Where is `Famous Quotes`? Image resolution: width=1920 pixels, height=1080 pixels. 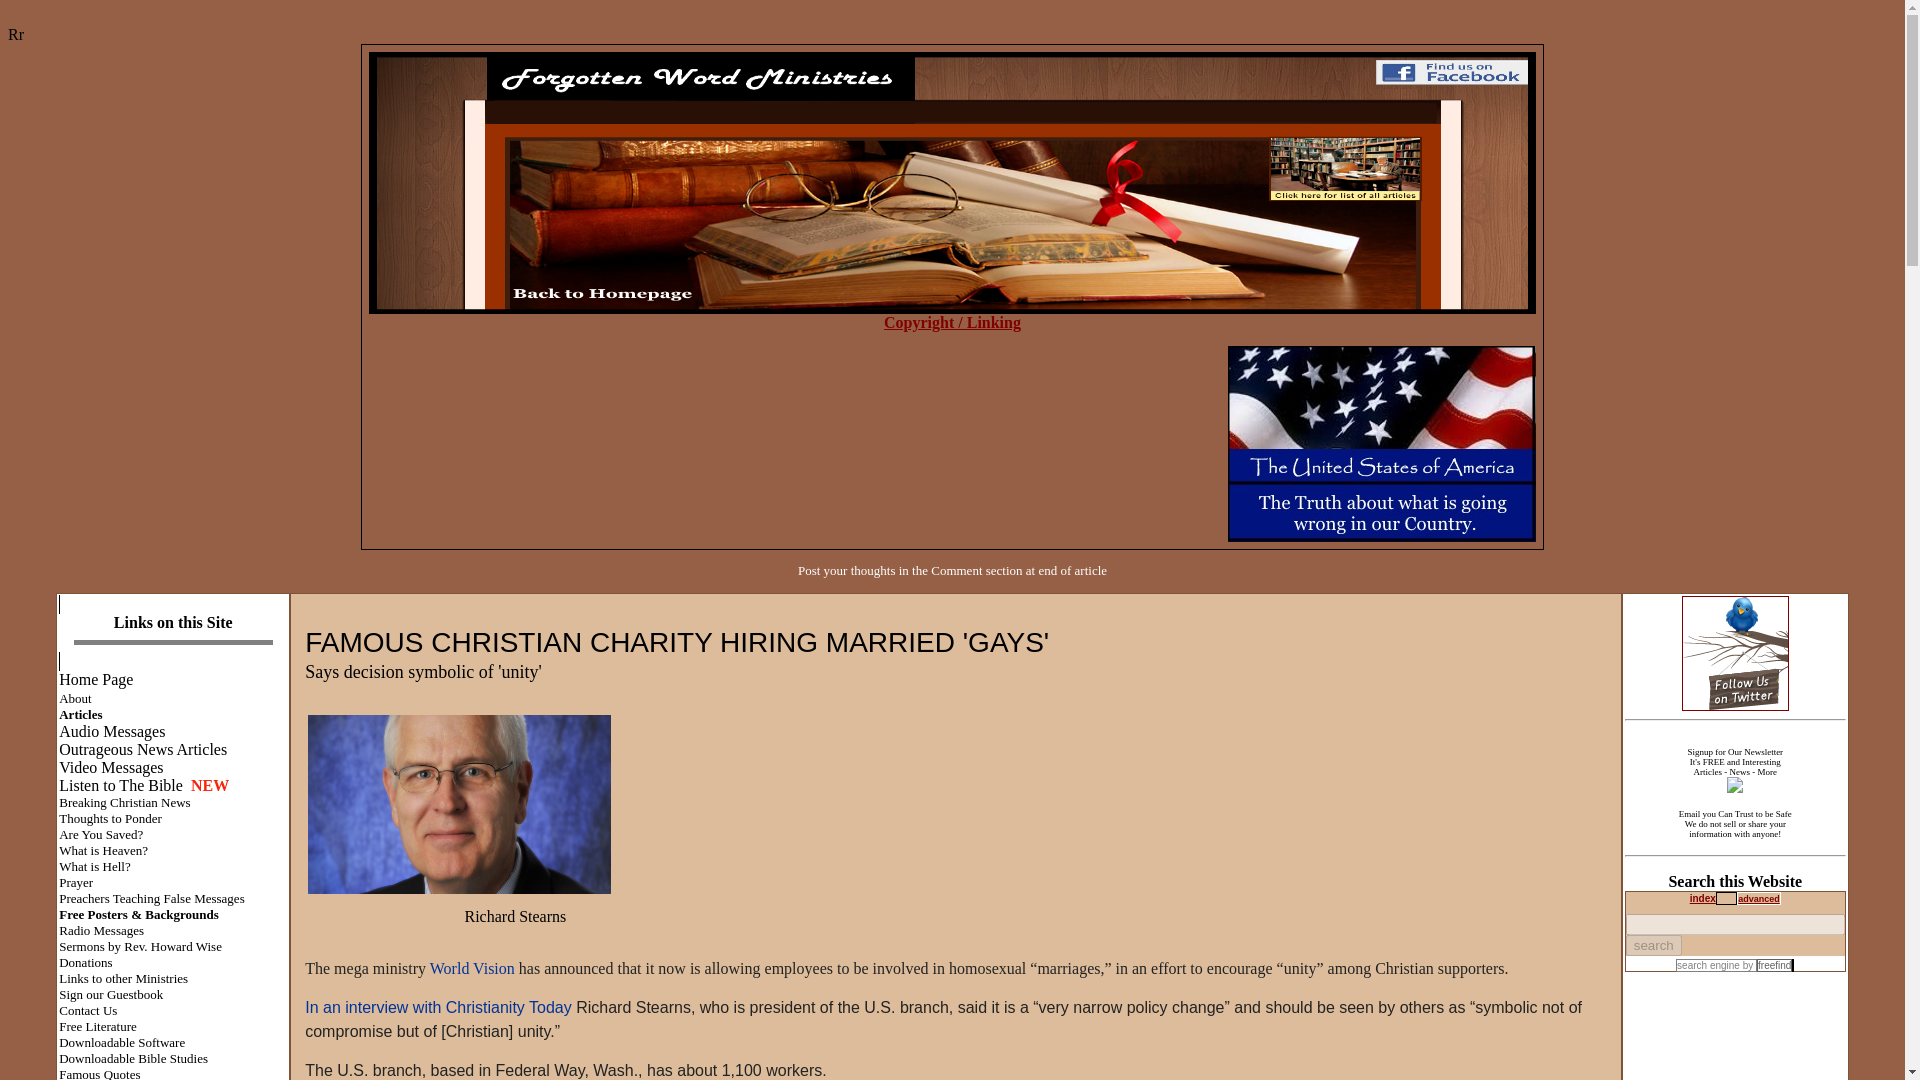 Famous Quotes is located at coordinates (100, 1072).